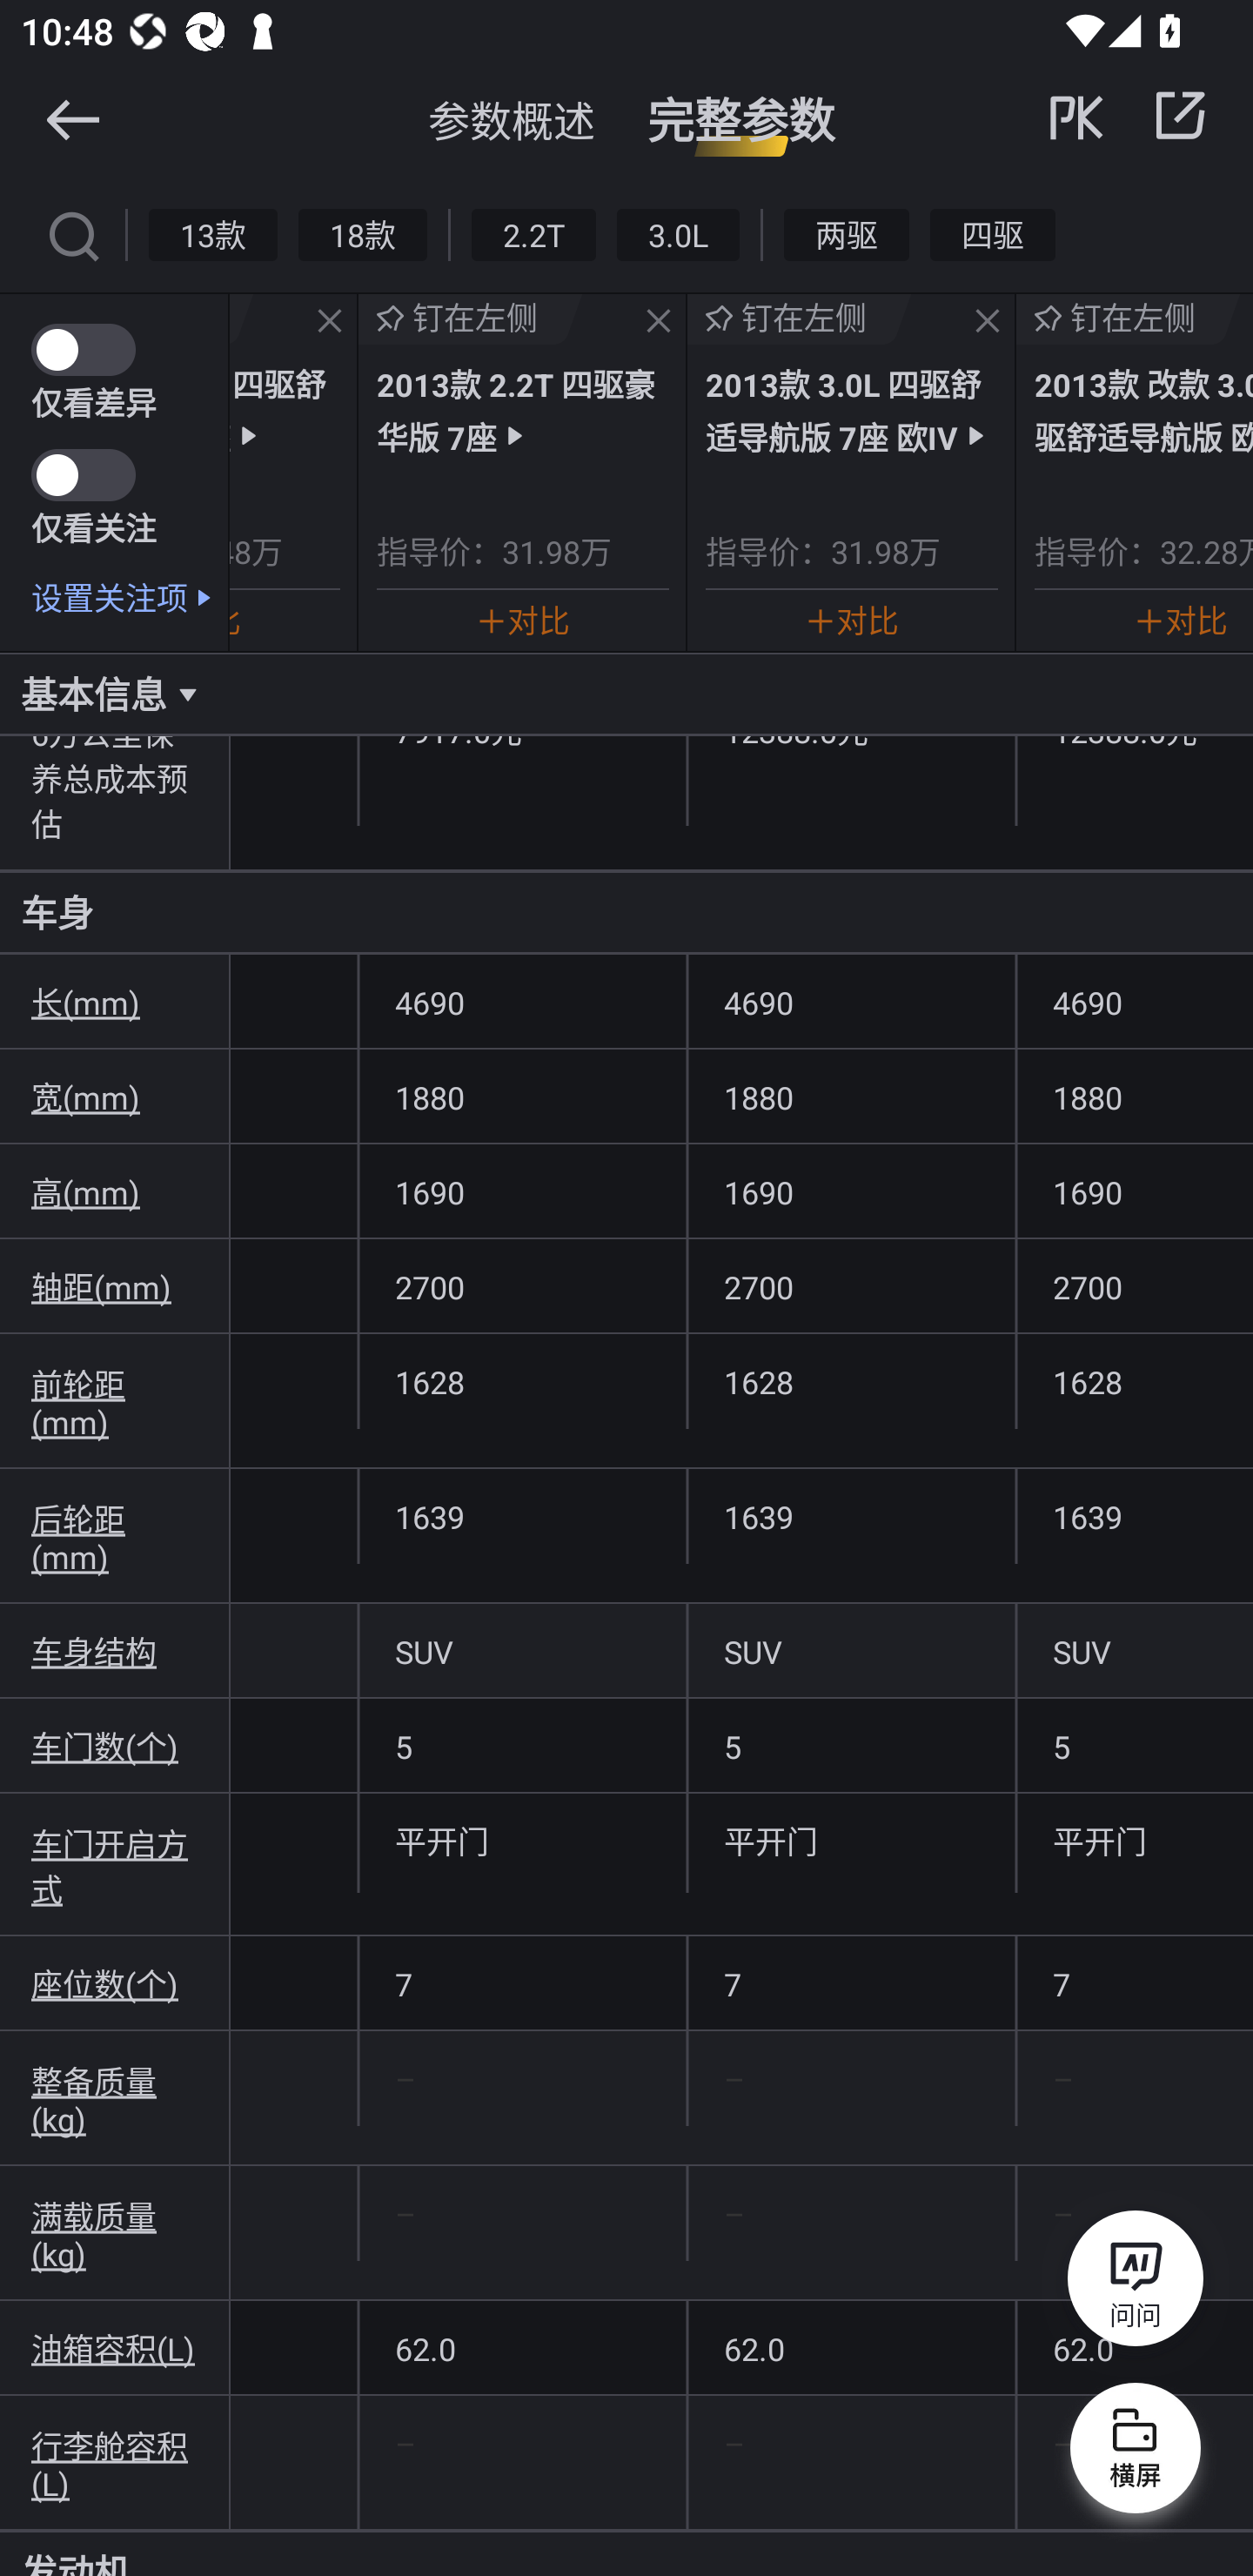  Describe the element at coordinates (329, 322) in the screenshot. I see `` at that location.